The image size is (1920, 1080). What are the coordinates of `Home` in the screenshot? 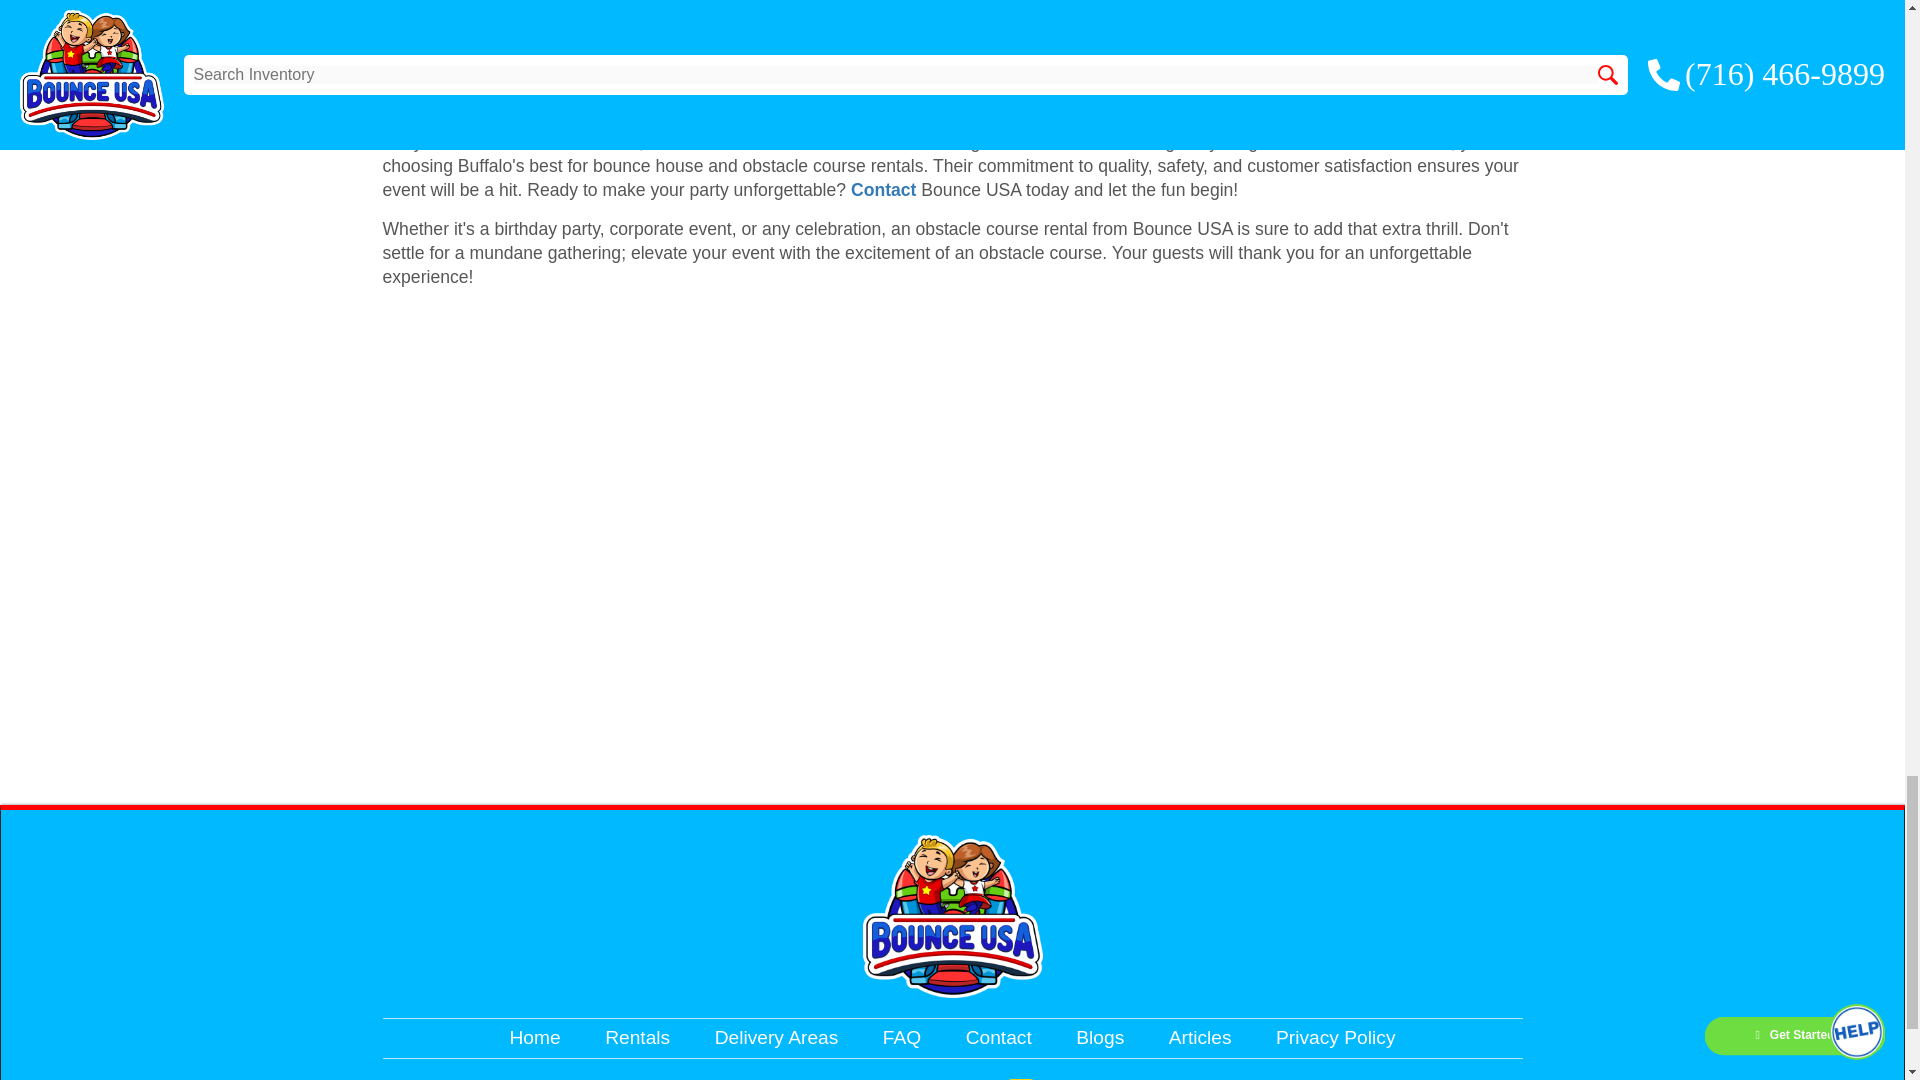 It's located at (535, 1037).